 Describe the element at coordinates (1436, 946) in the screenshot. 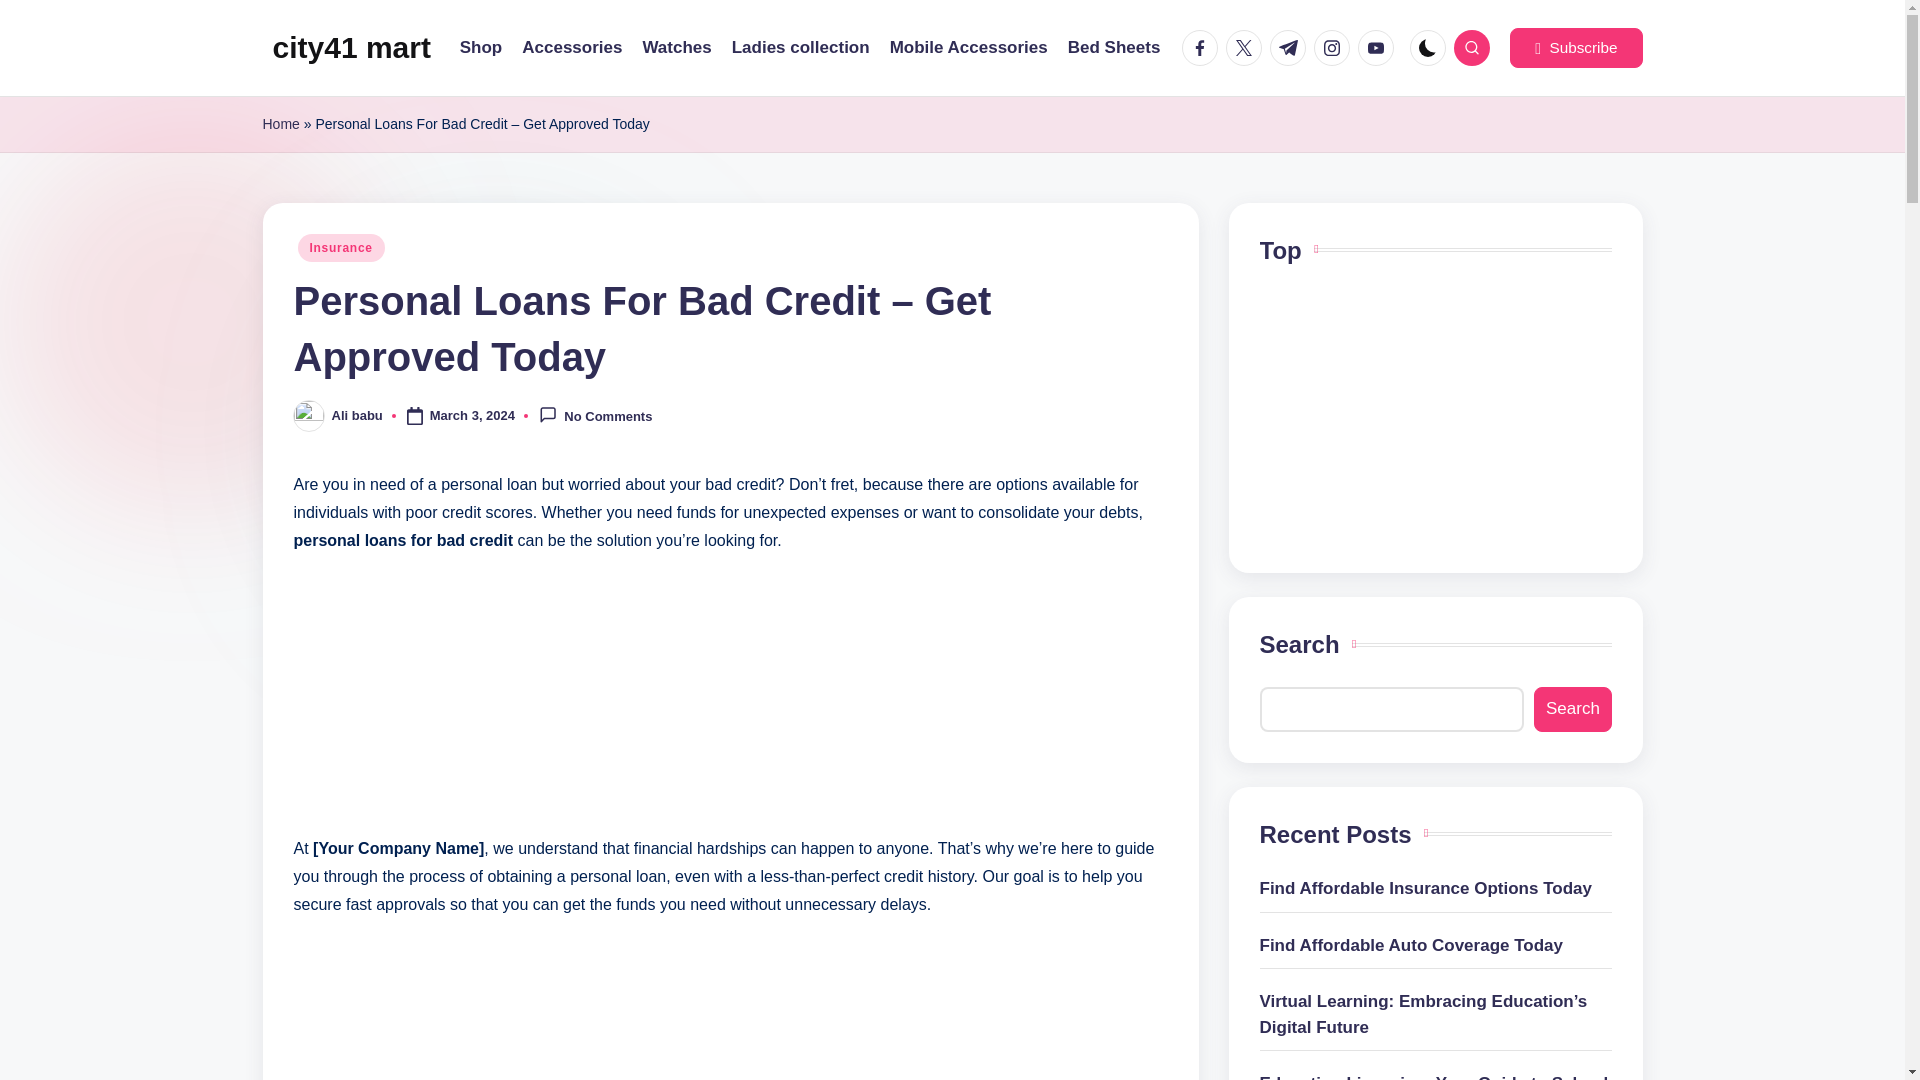

I see `Find Affordable Auto Coverage Today` at that location.